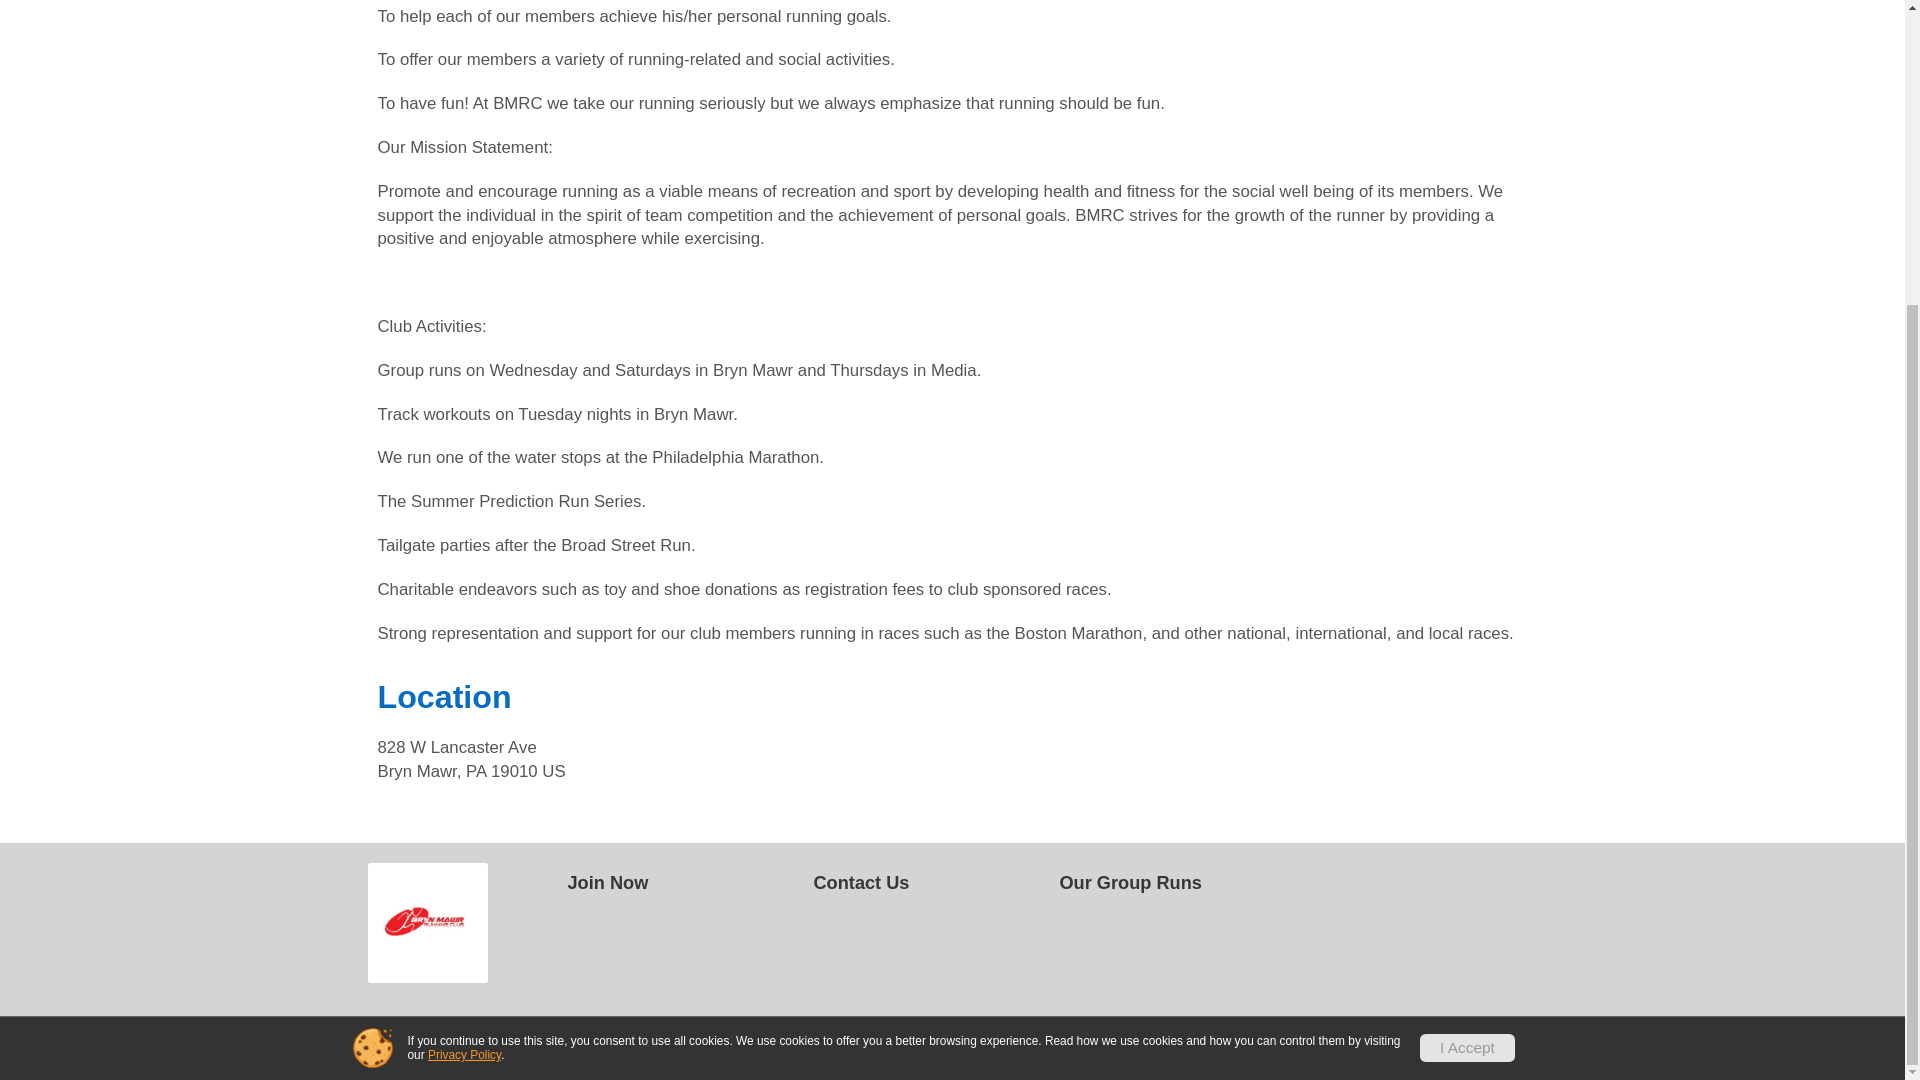 This screenshot has width=1920, height=1080. What do you see at coordinates (1174, 883) in the screenshot?
I see `Our Group Runs` at bounding box center [1174, 883].